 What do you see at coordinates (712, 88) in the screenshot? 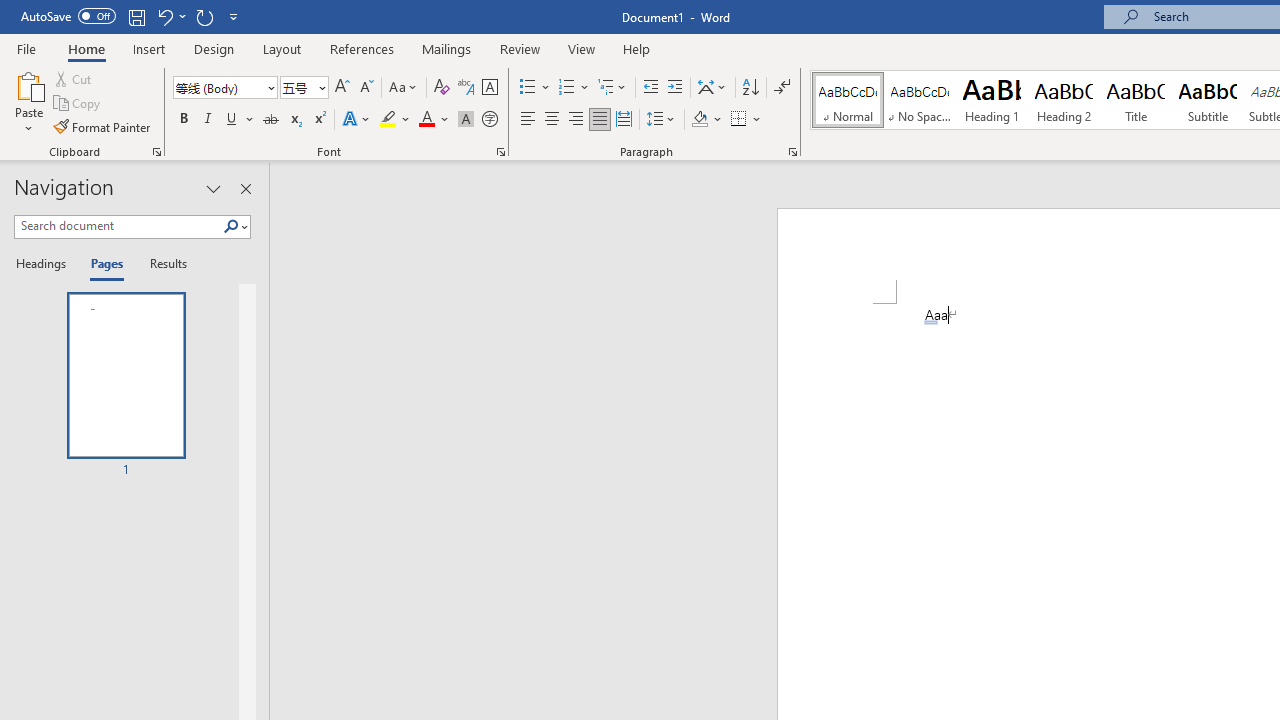
I see `Asian Layout` at bounding box center [712, 88].